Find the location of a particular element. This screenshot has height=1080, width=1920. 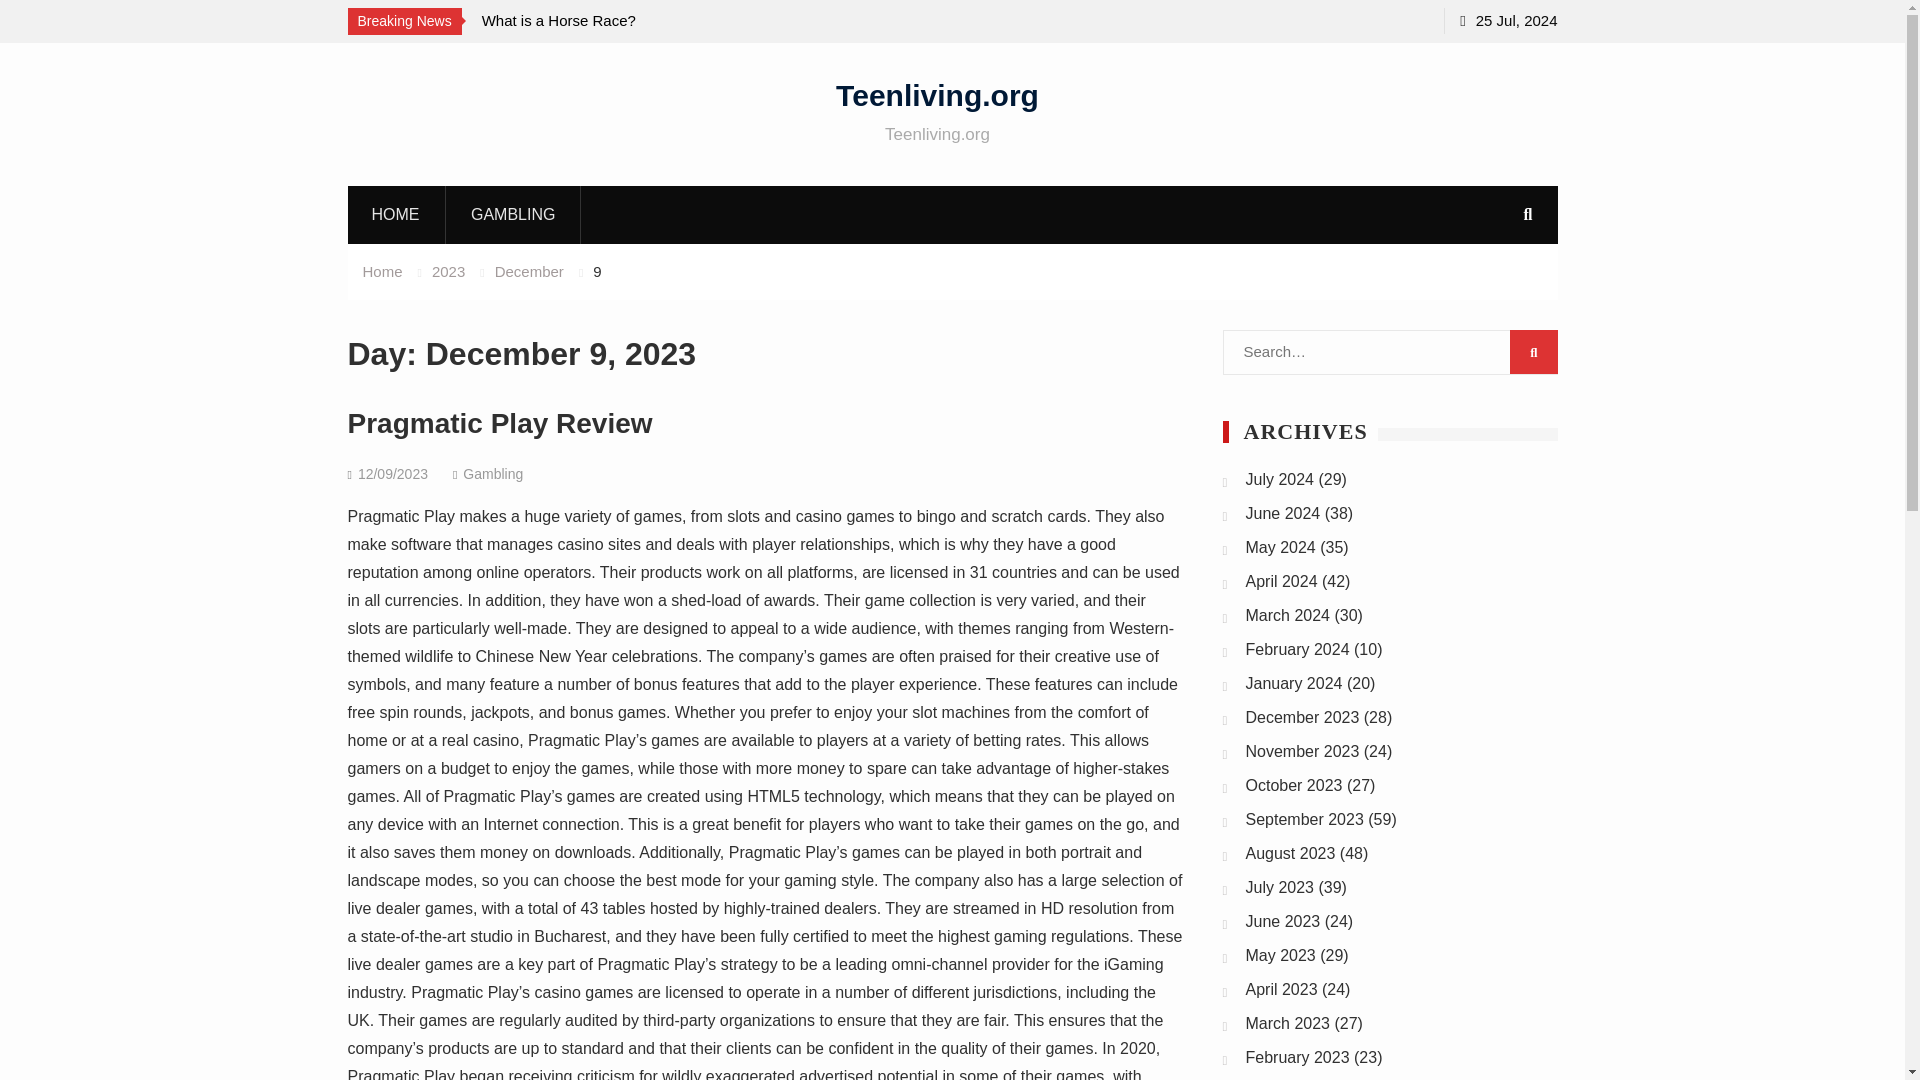

Teenliving.org is located at coordinates (936, 94).